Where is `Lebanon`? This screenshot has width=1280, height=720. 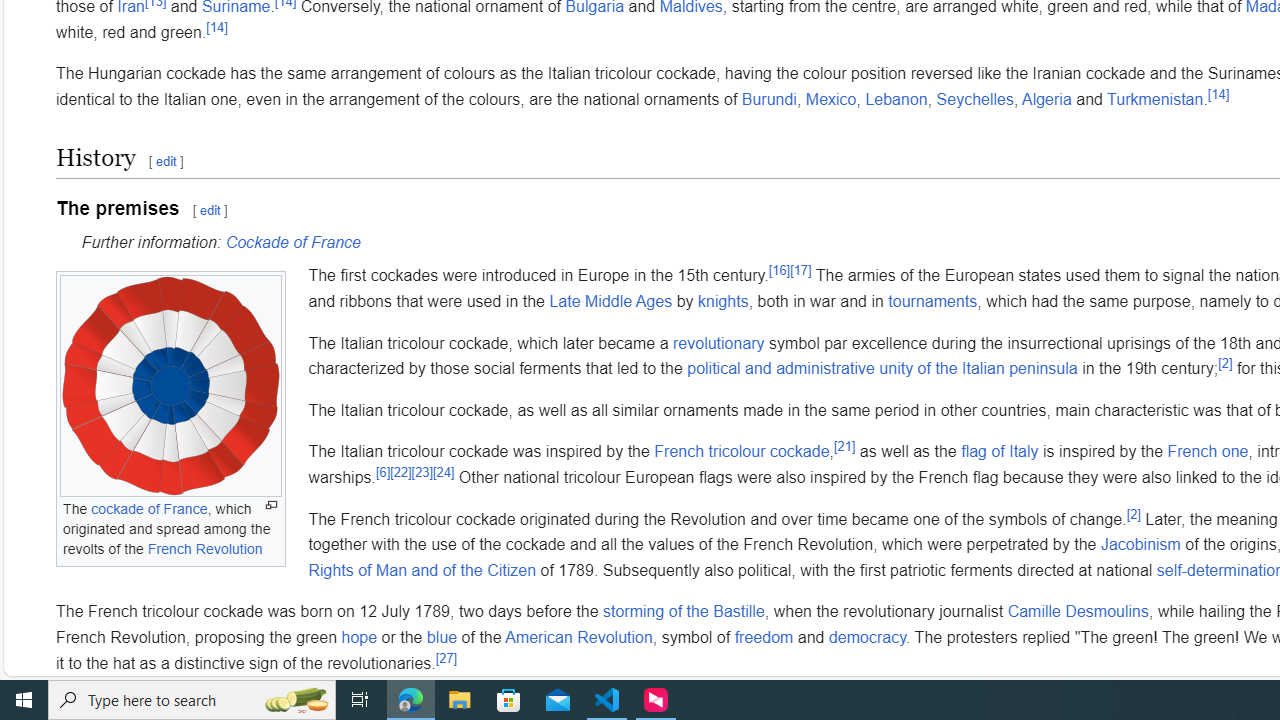
Lebanon is located at coordinates (896, 99).